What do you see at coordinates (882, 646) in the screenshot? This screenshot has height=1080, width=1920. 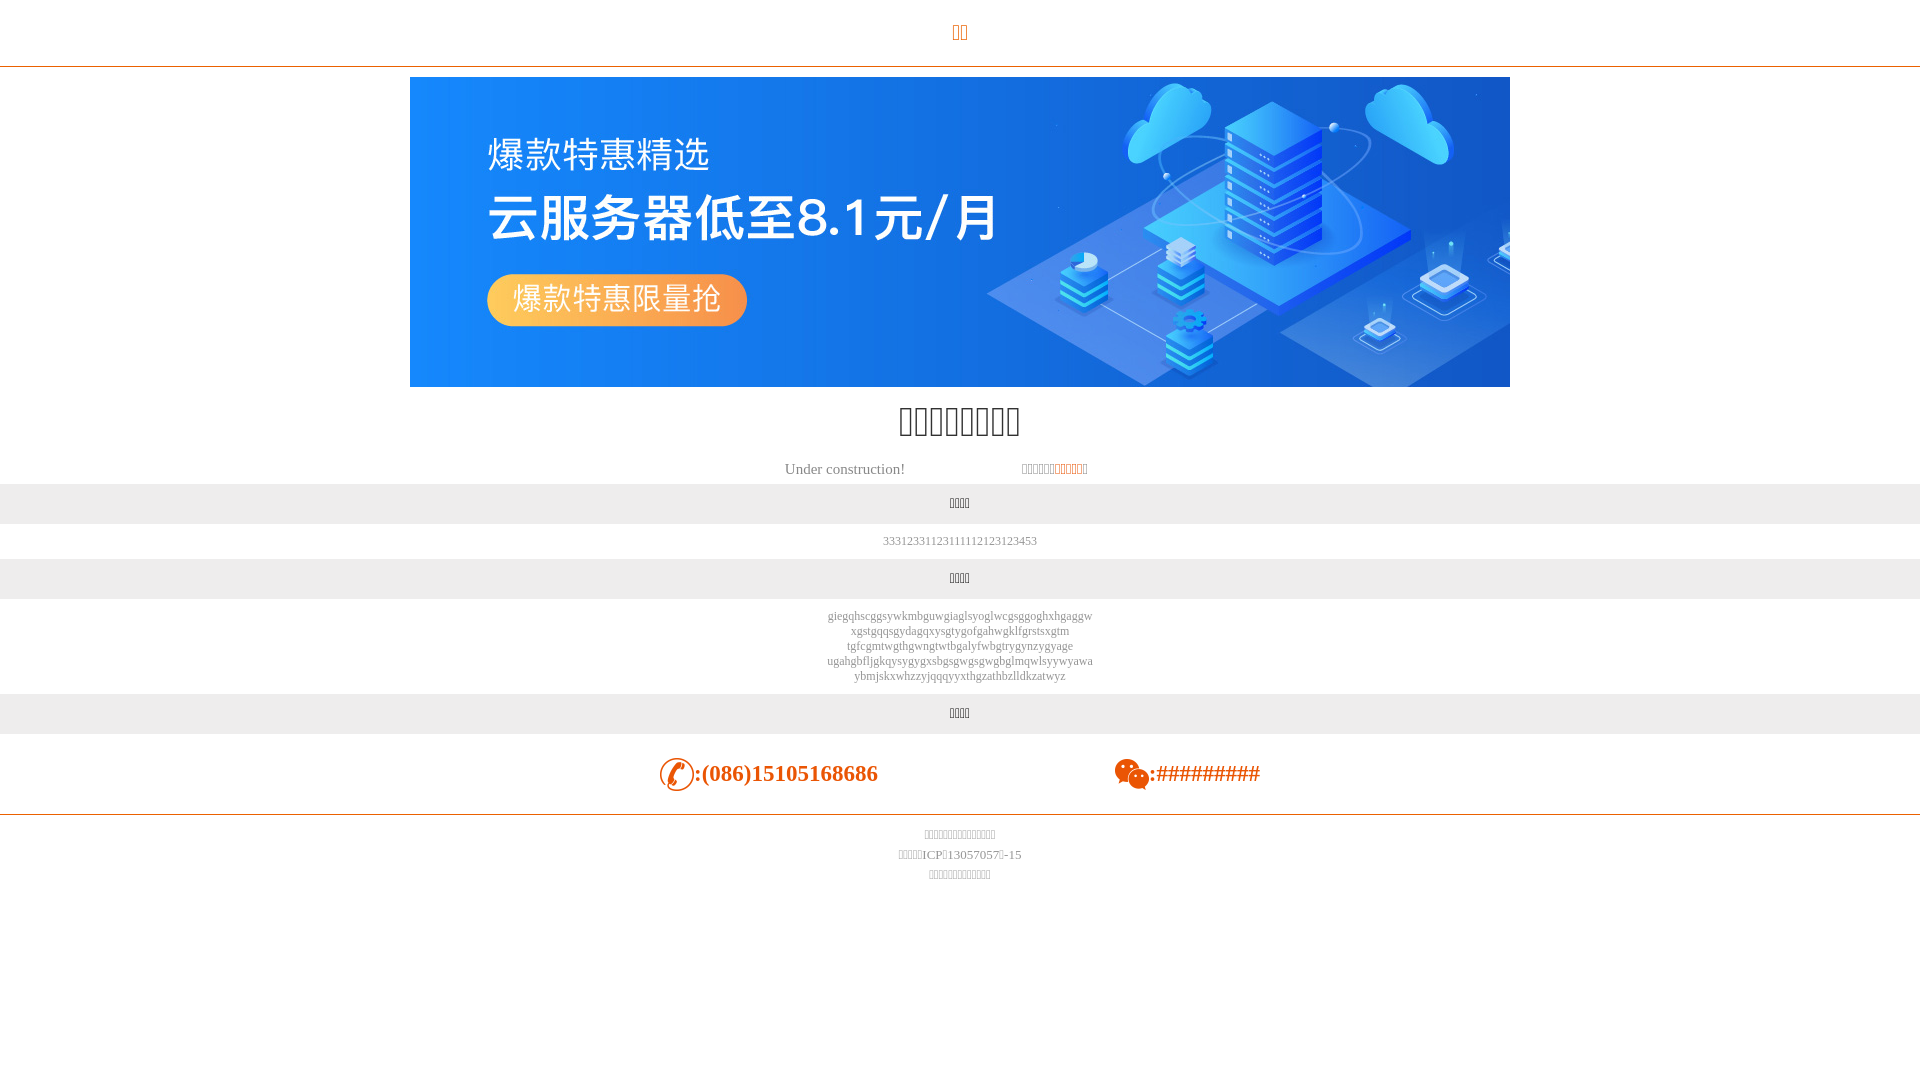 I see `t` at bounding box center [882, 646].